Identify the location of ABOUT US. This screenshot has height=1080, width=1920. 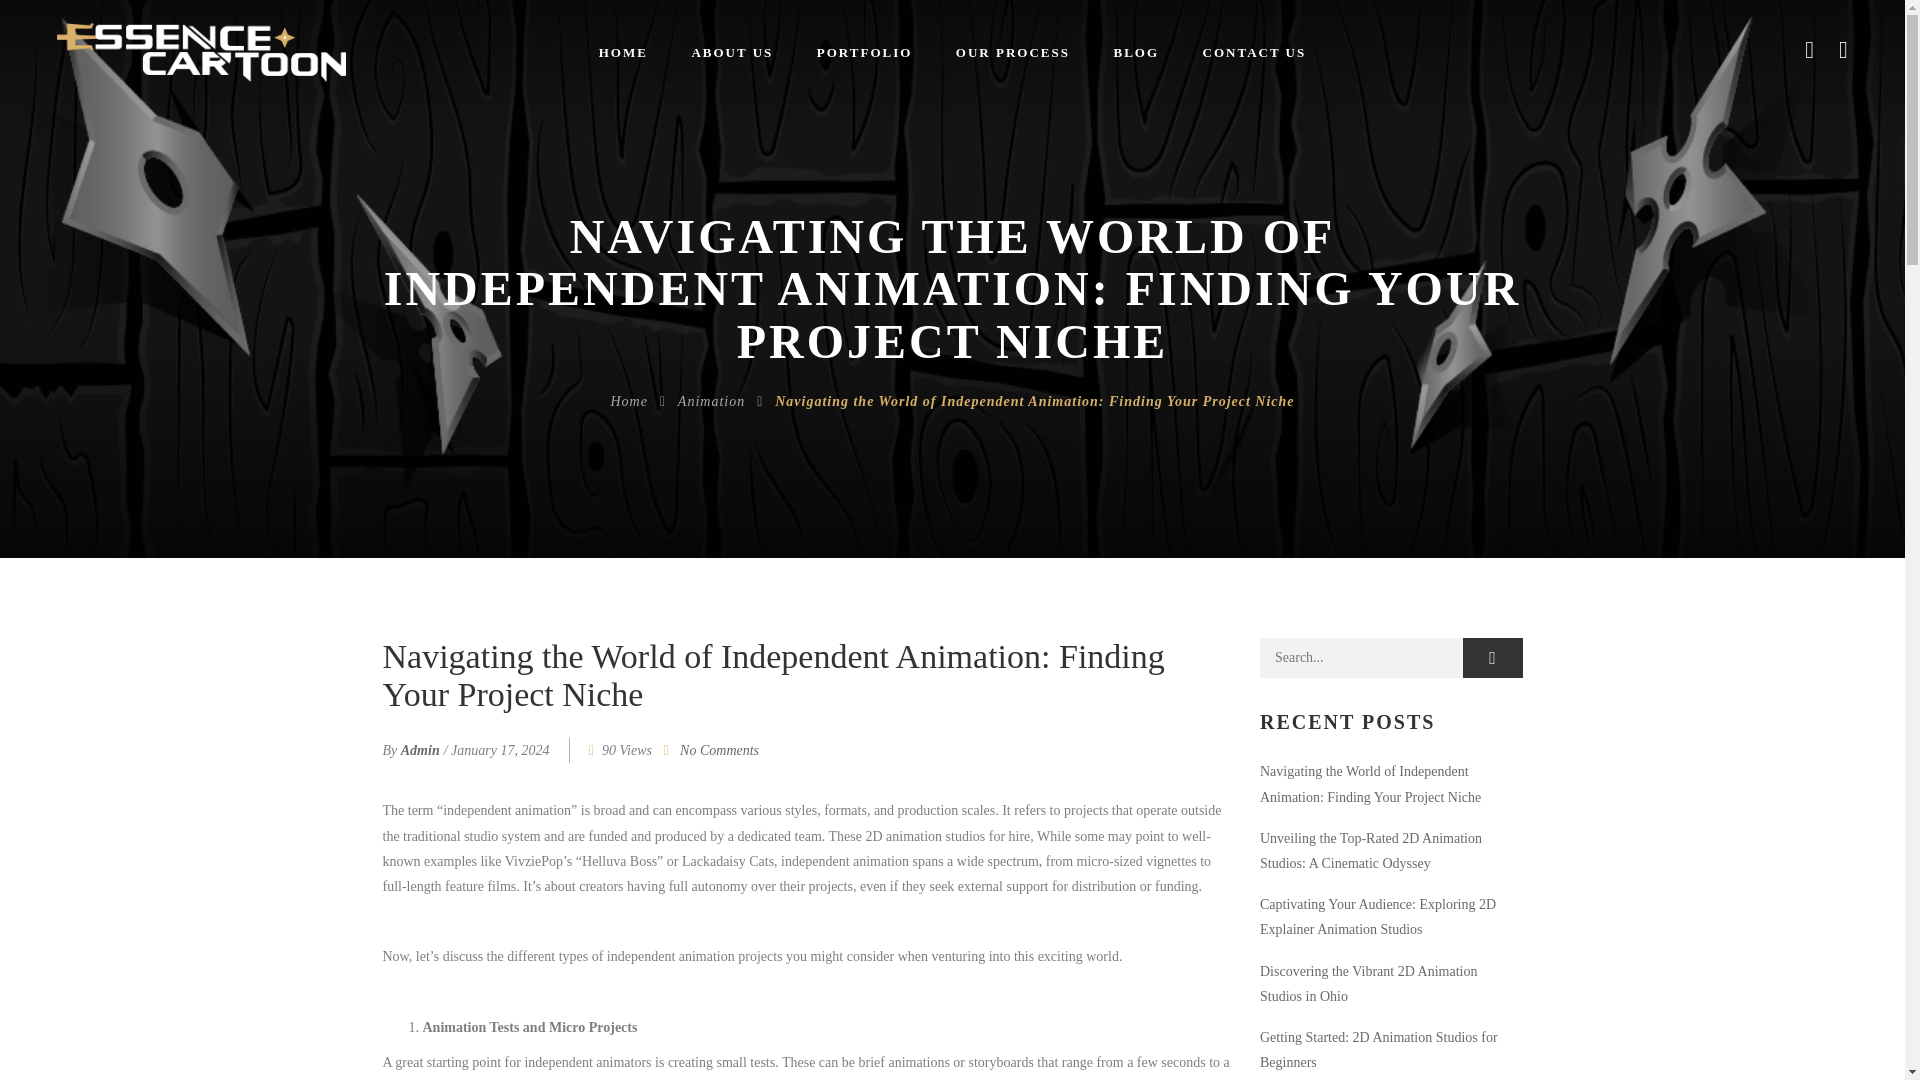
(731, 52).